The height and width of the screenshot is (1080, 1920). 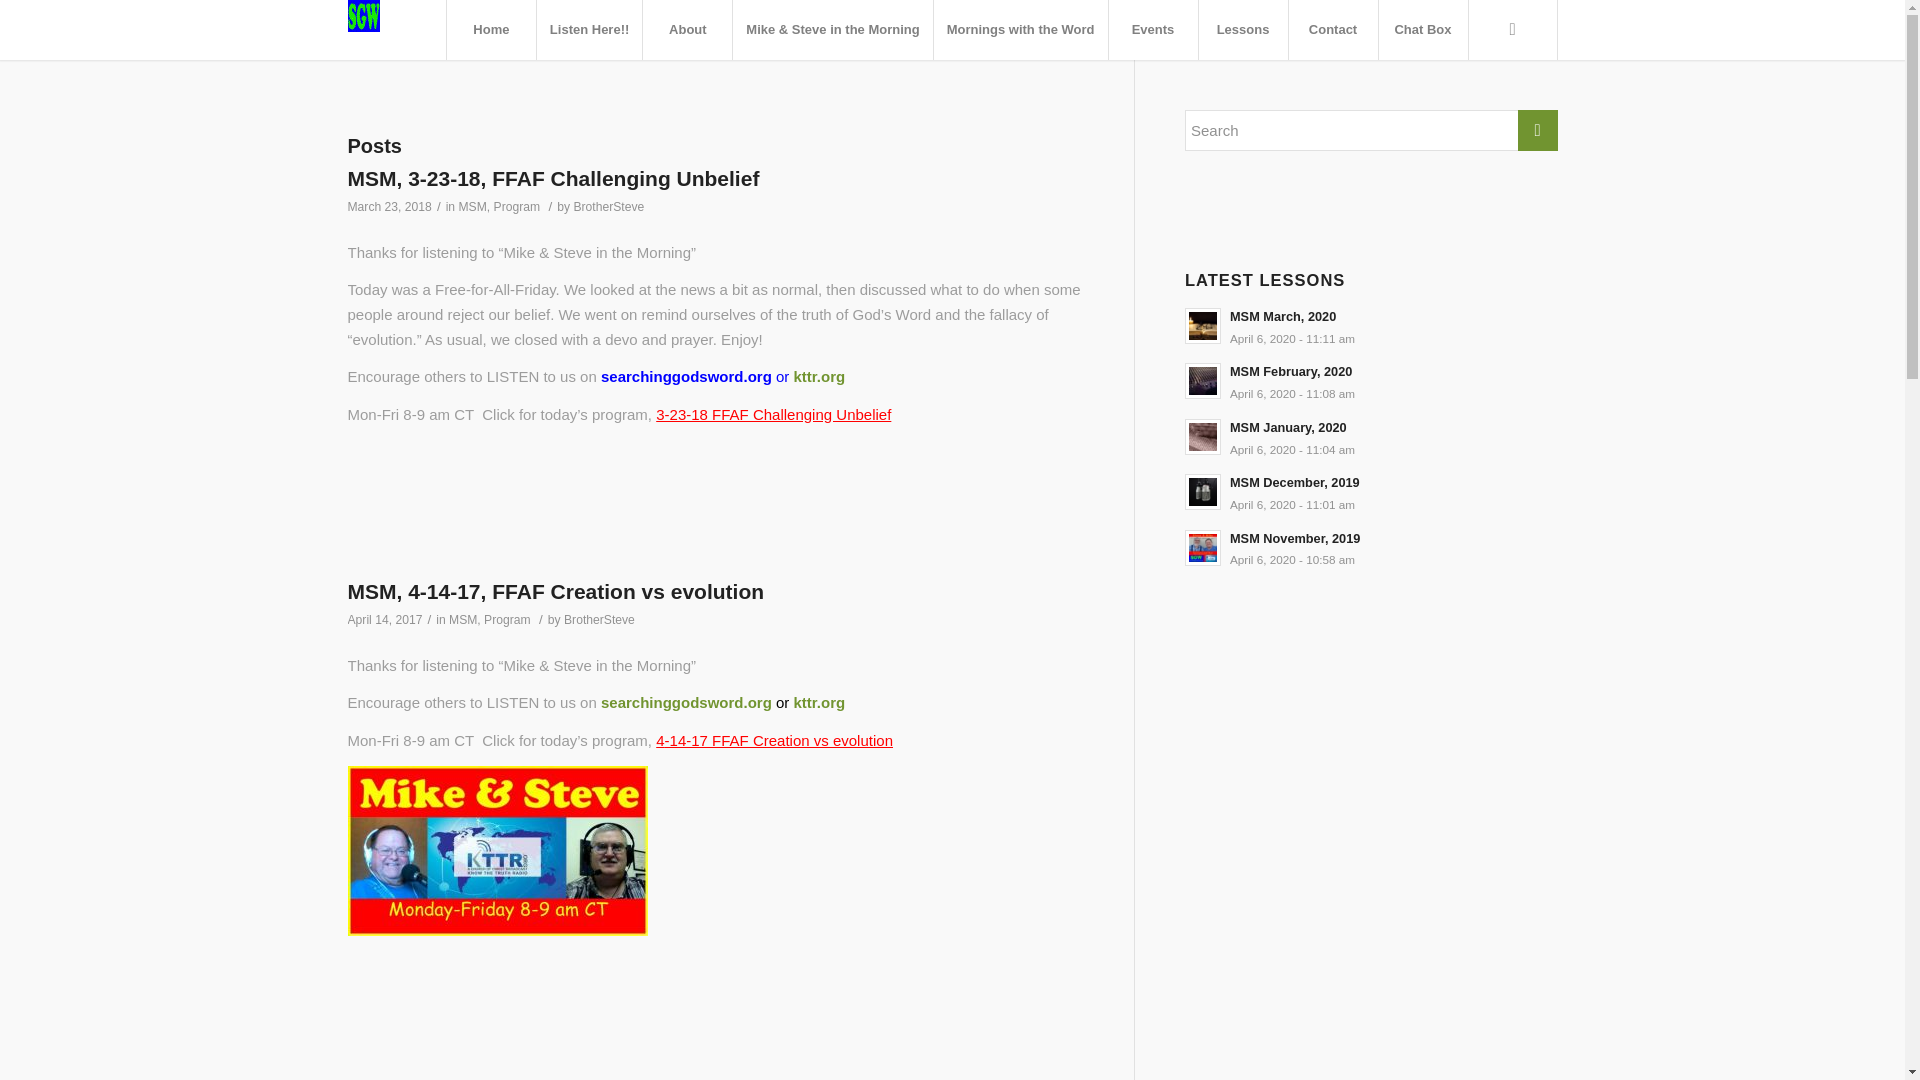 I want to click on MSM November, 2019, so click(x=556, y=590).